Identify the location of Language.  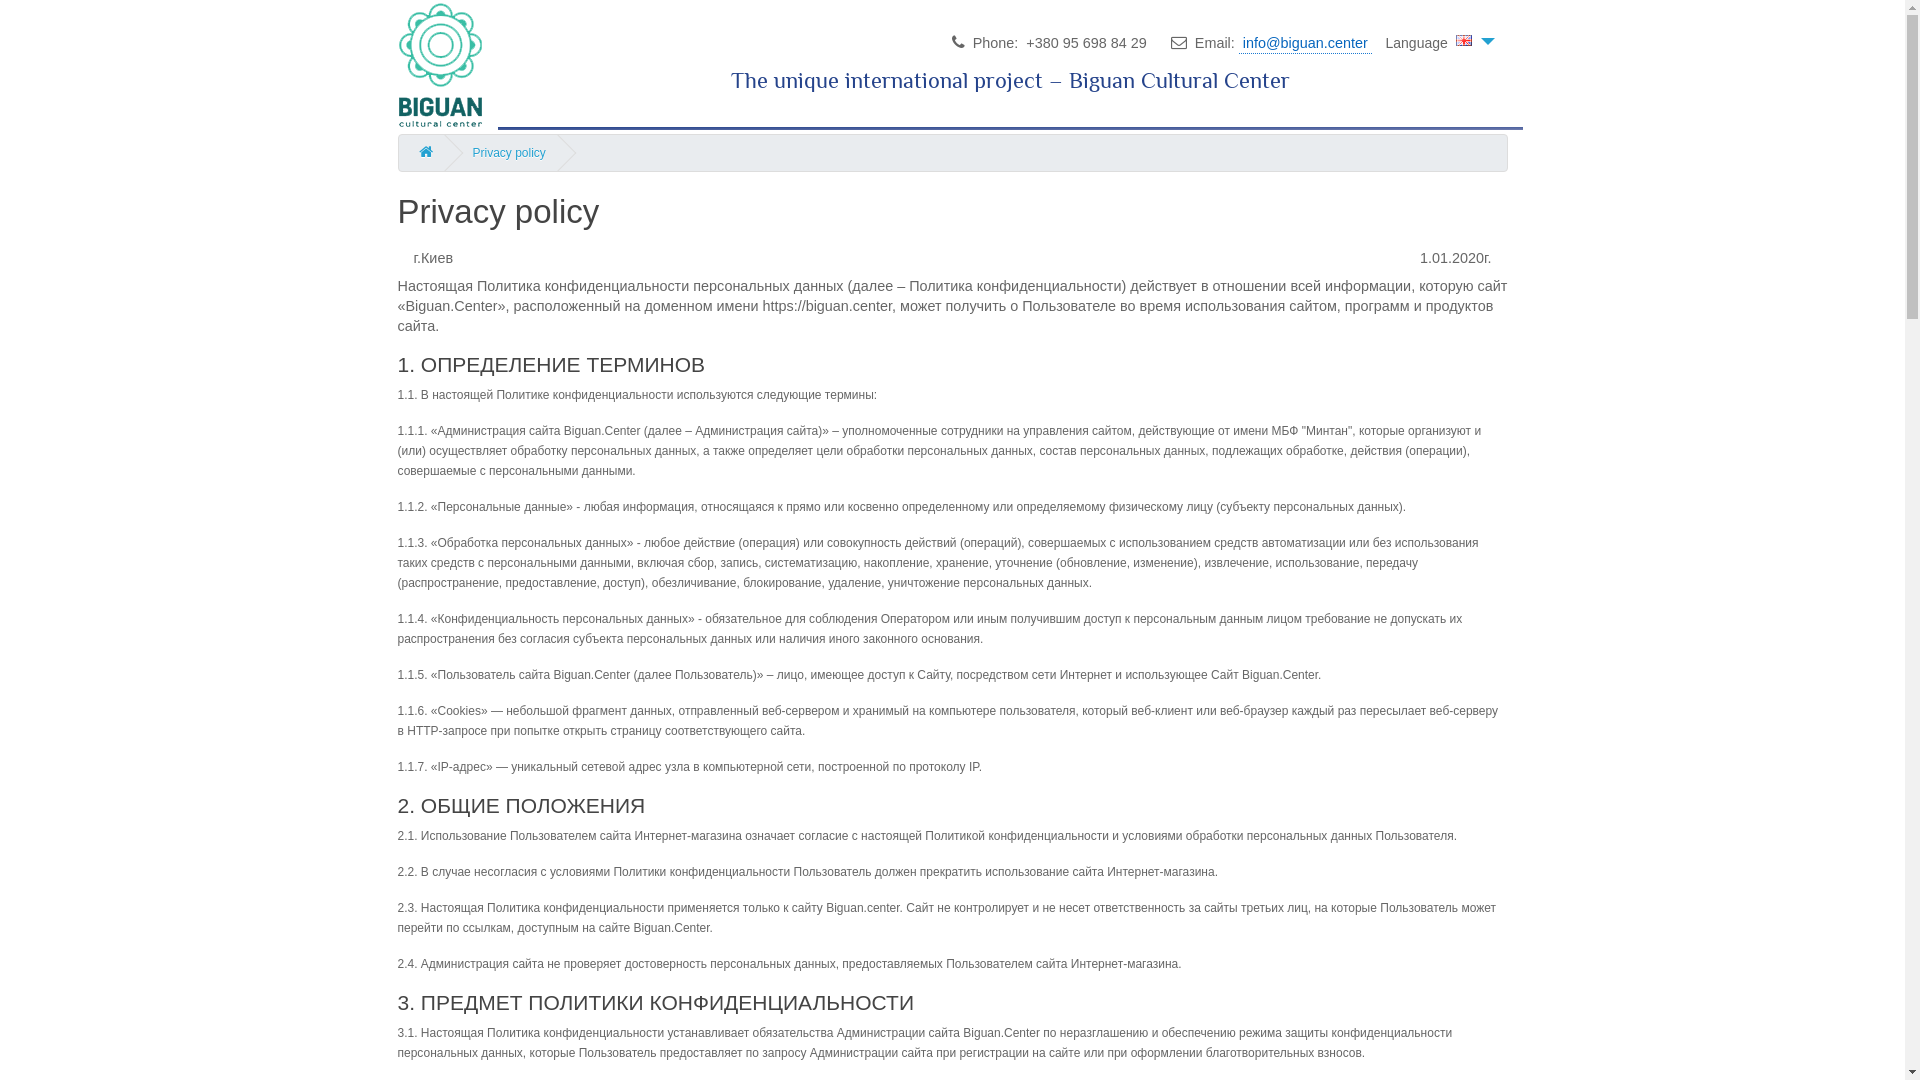
(1440, 43).